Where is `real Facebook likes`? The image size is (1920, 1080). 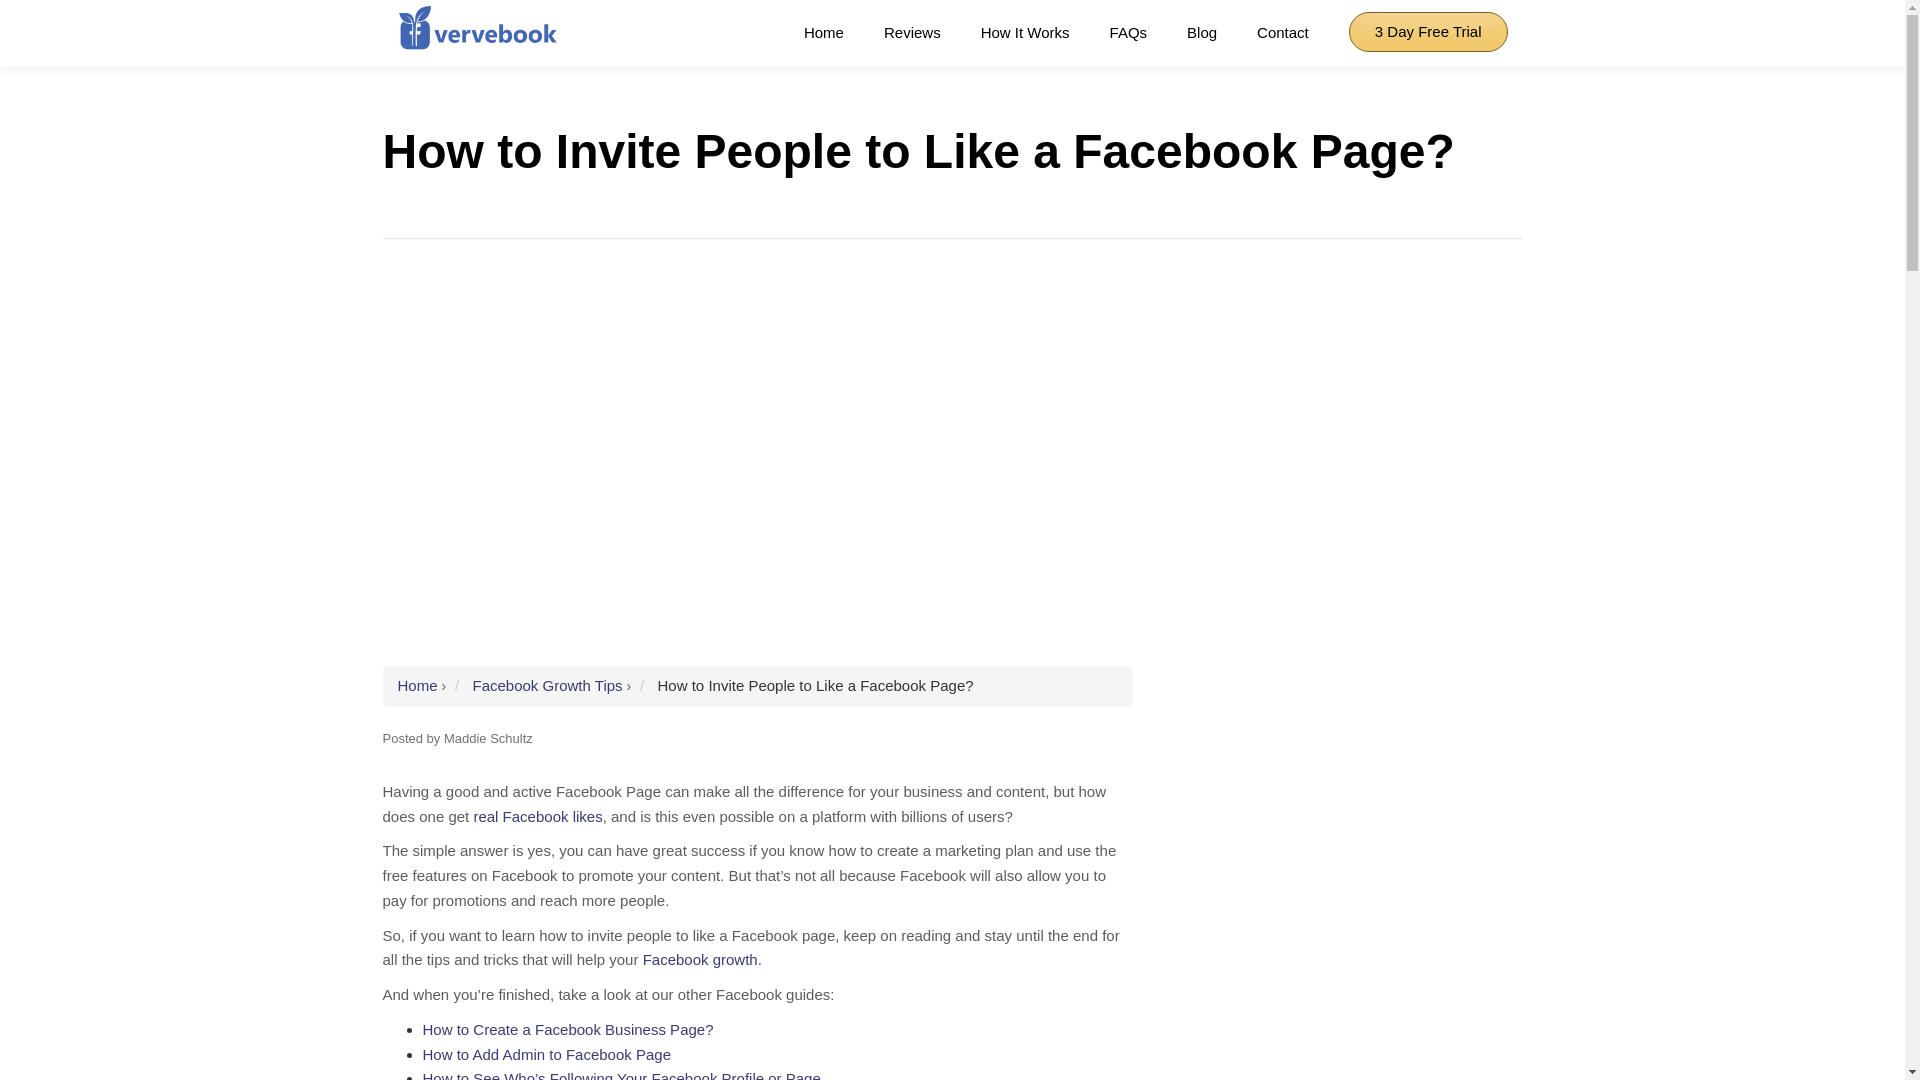
real Facebook likes is located at coordinates (537, 816).